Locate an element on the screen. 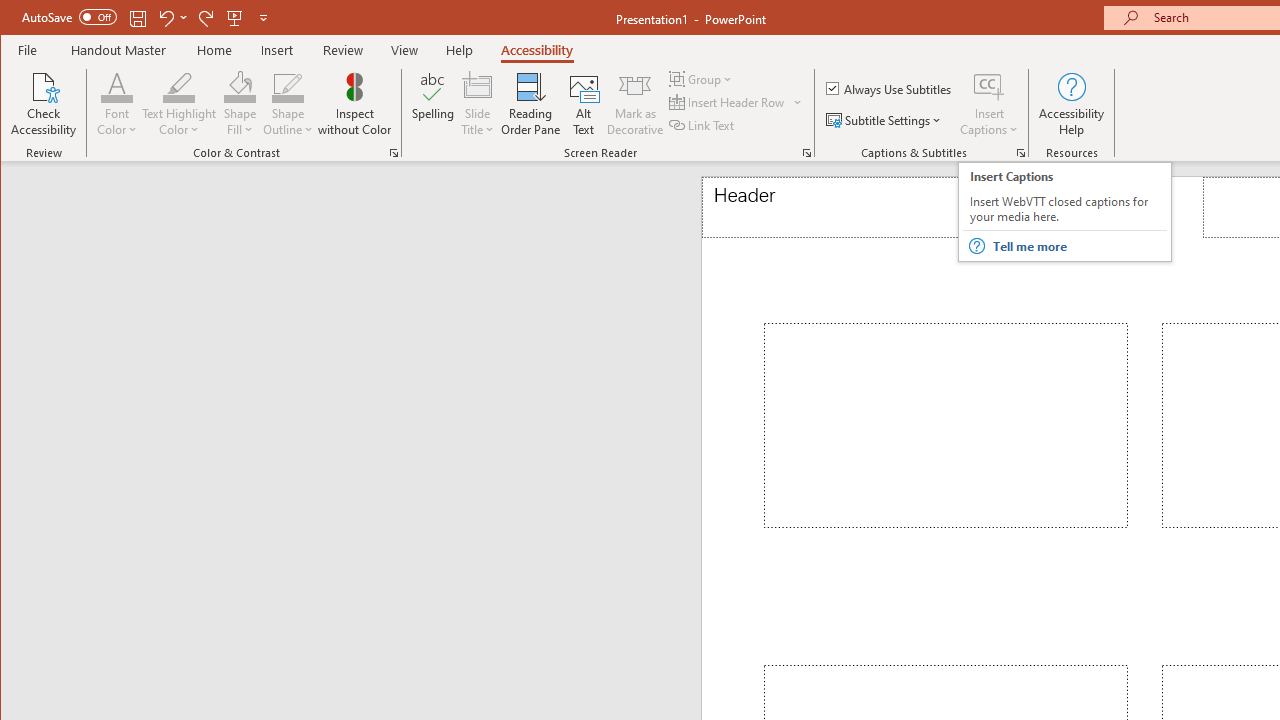  Link Text is located at coordinates (703, 124).